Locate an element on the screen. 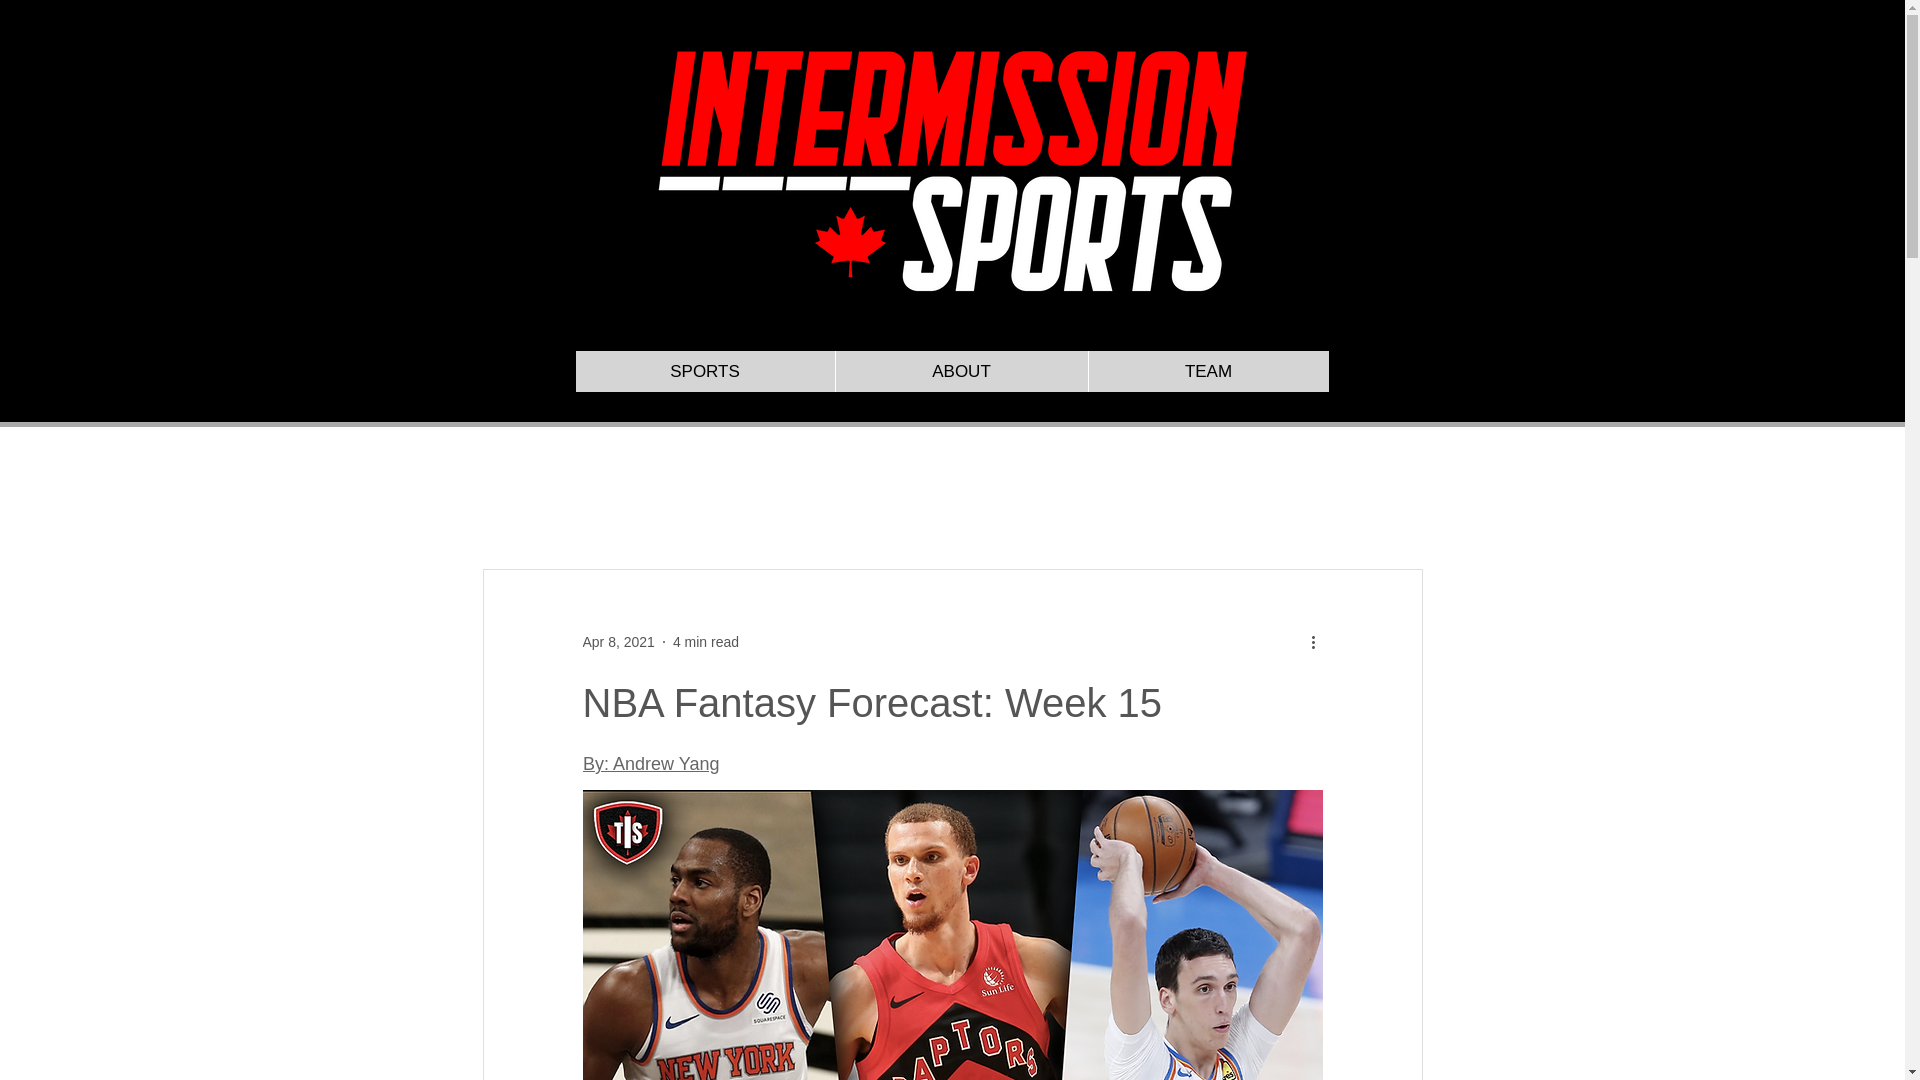 This screenshot has width=1920, height=1080. Apr 8, 2021 is located at coordinates (618, 642).